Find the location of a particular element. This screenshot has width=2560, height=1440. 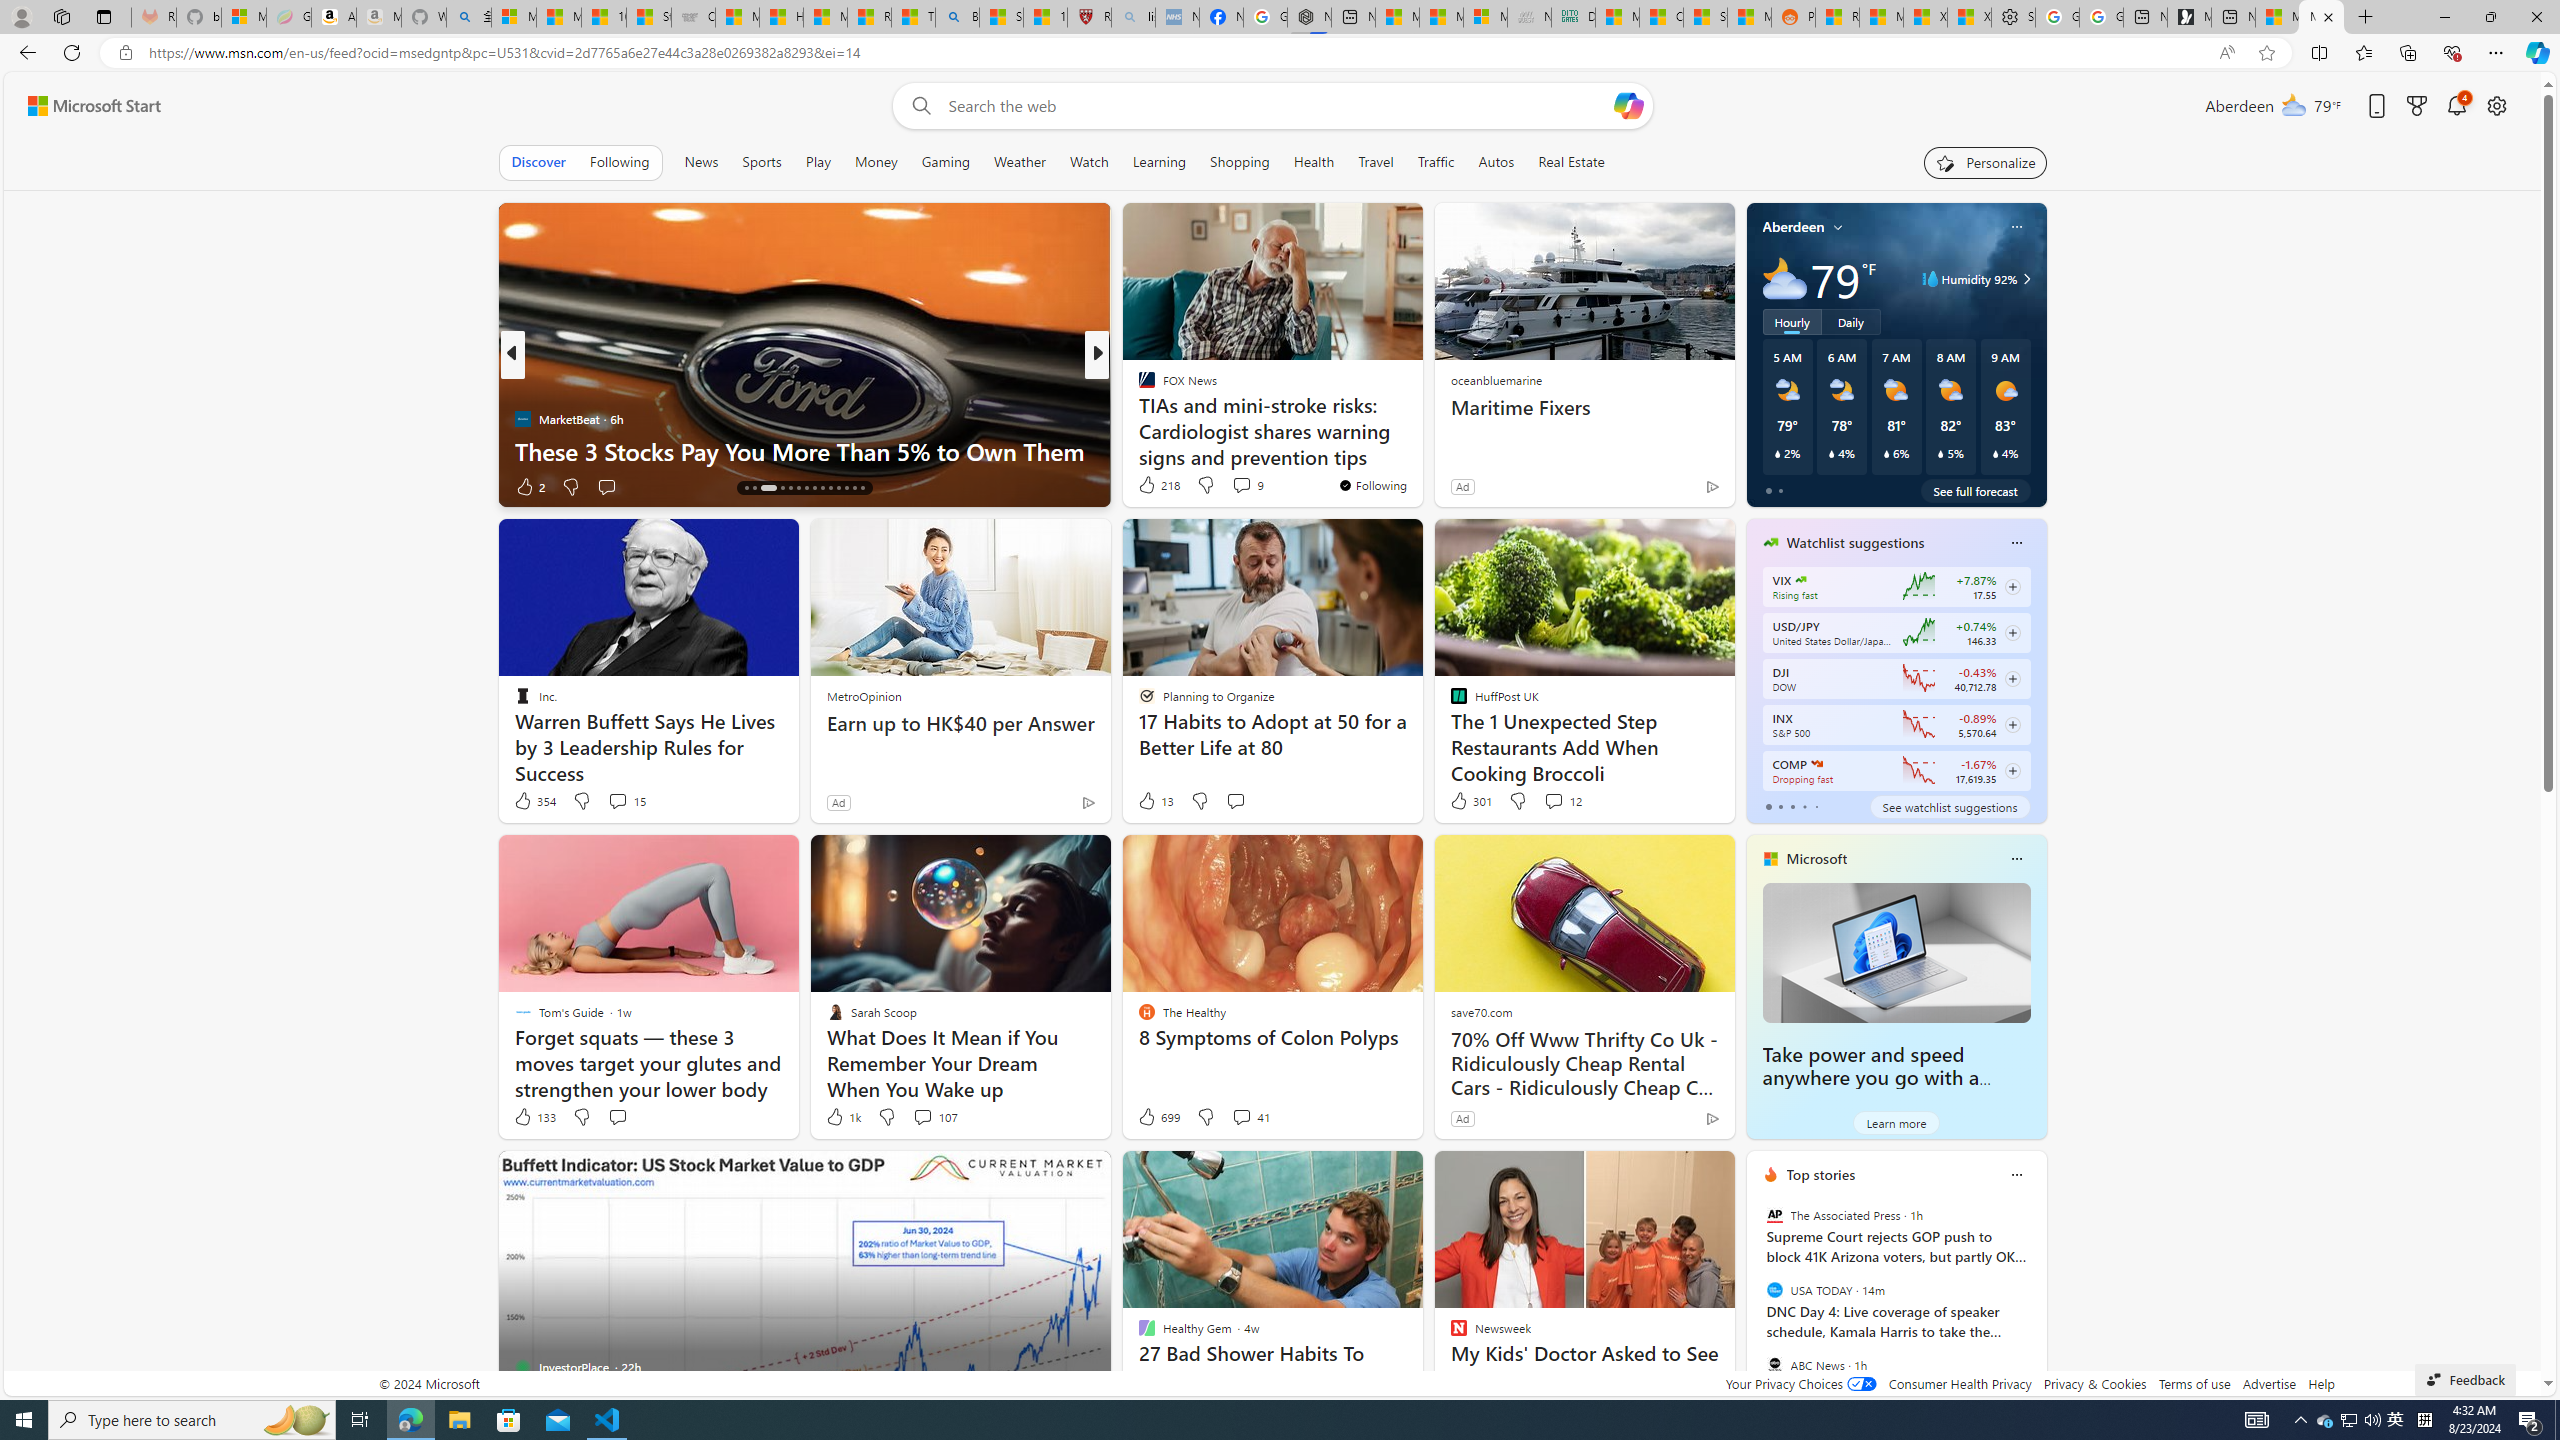

AutomationID: tab-15 is located at coordinates (746, 488).